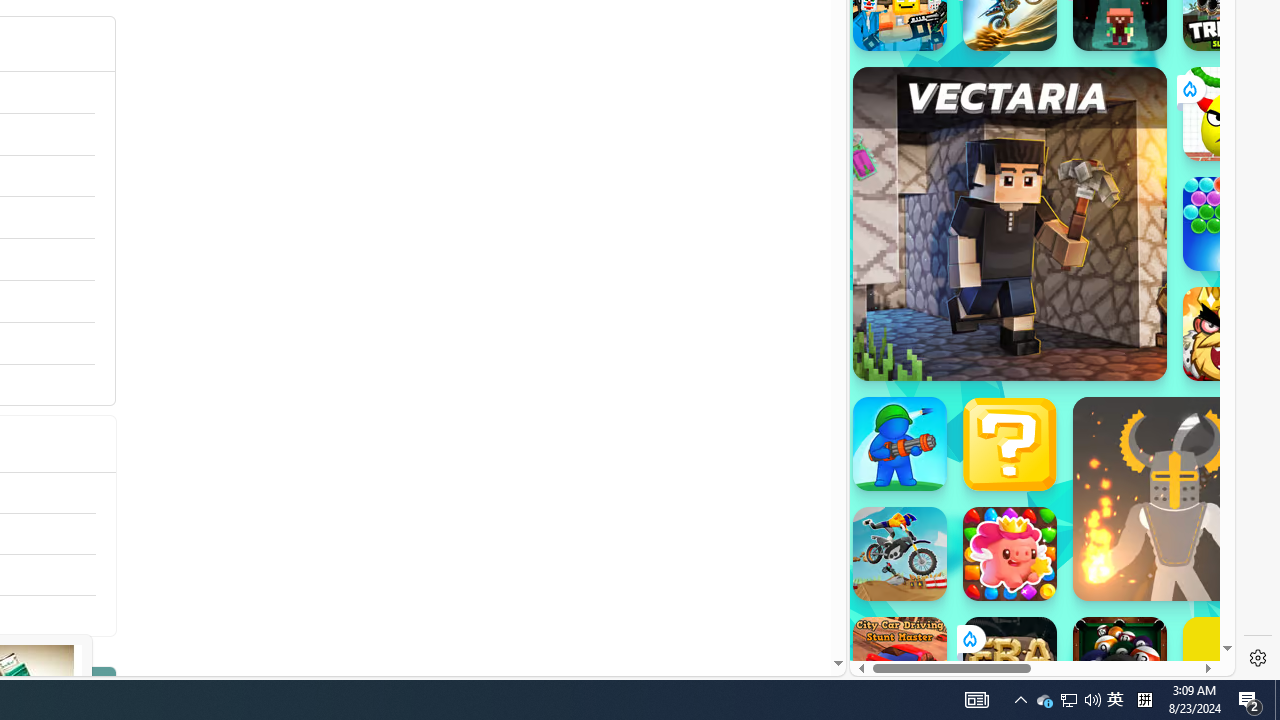  What do you see at coordinates (1010, 664) in the screenshot?
I see `Era: Evolution` at bounding box center [1010, 664].